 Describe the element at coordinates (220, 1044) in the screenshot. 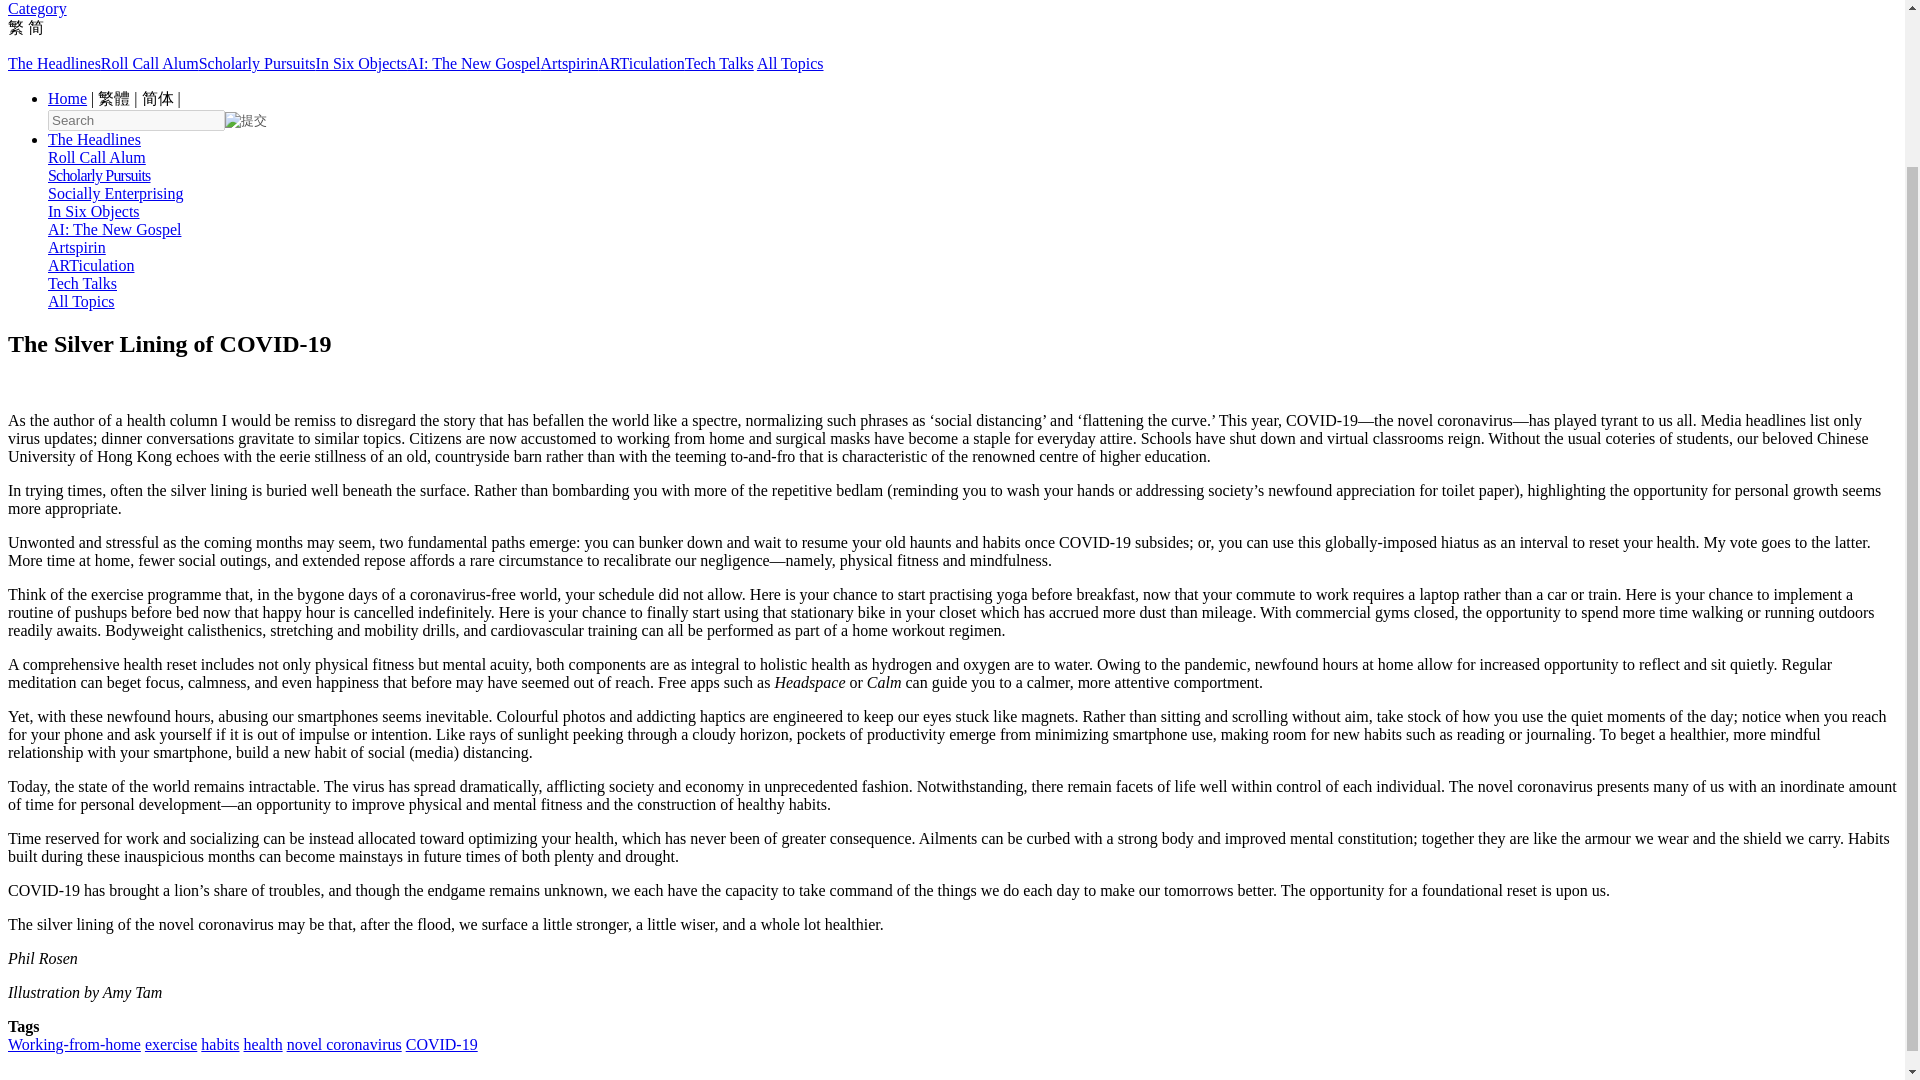

I see `habits` at that location.